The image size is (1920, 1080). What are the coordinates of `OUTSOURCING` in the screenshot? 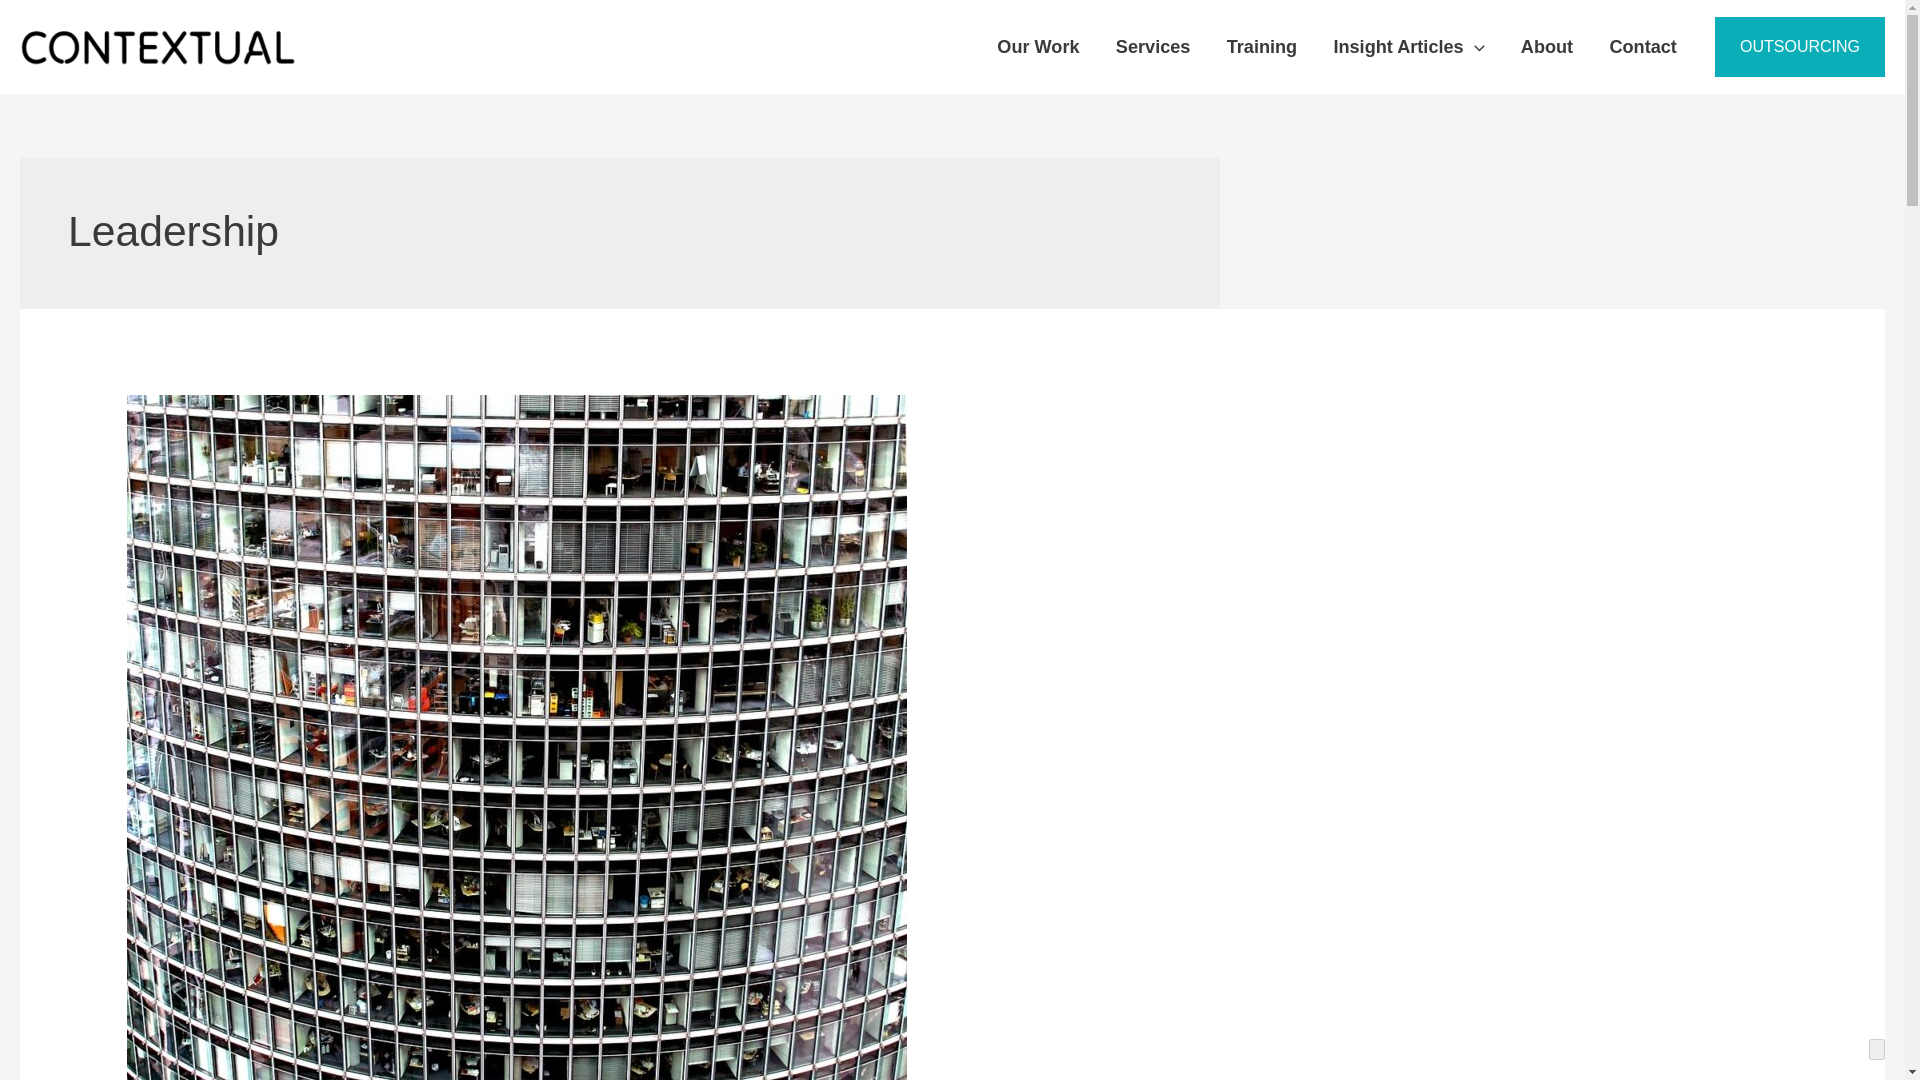 It's located at (1800, 46).